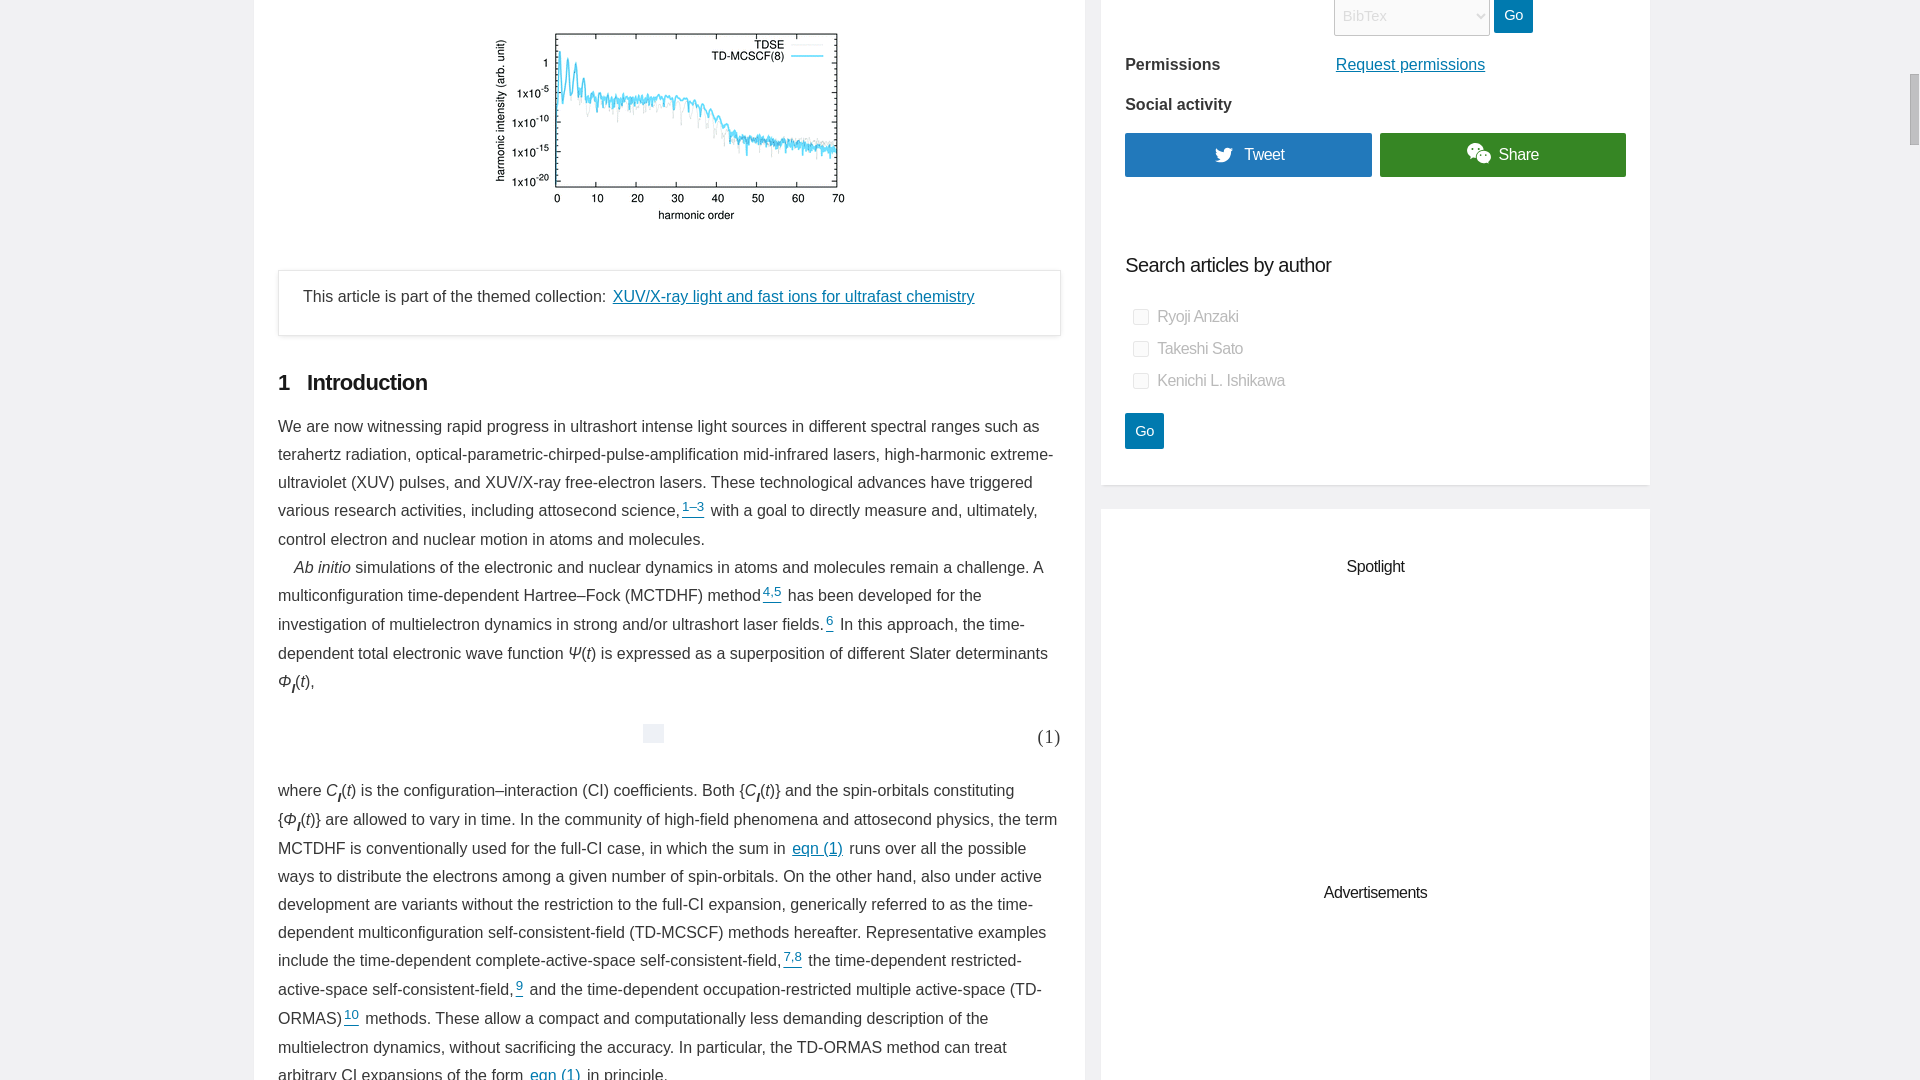 This screenshot has width=1920, height=1080. I want to click on 4,5, so click(772, 595).